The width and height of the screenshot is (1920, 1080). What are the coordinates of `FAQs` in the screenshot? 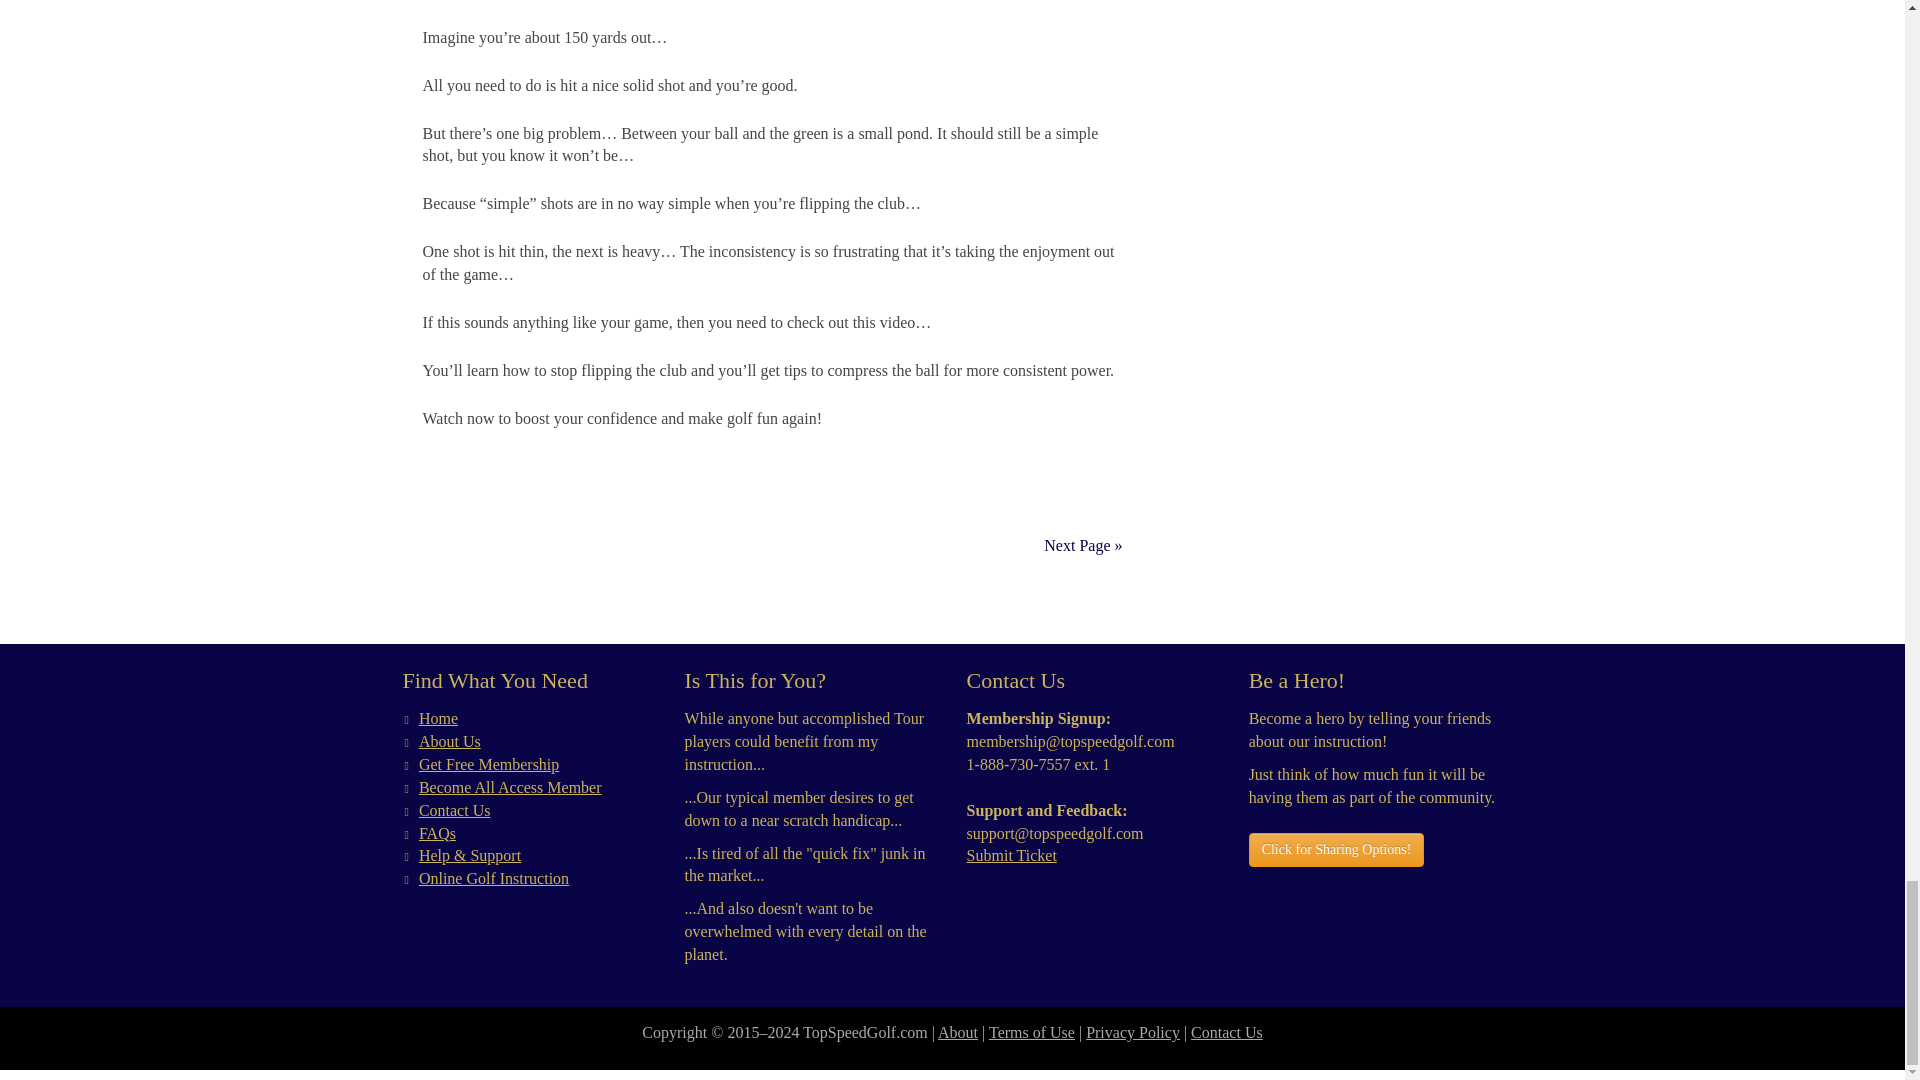 It's located at (437, 834).